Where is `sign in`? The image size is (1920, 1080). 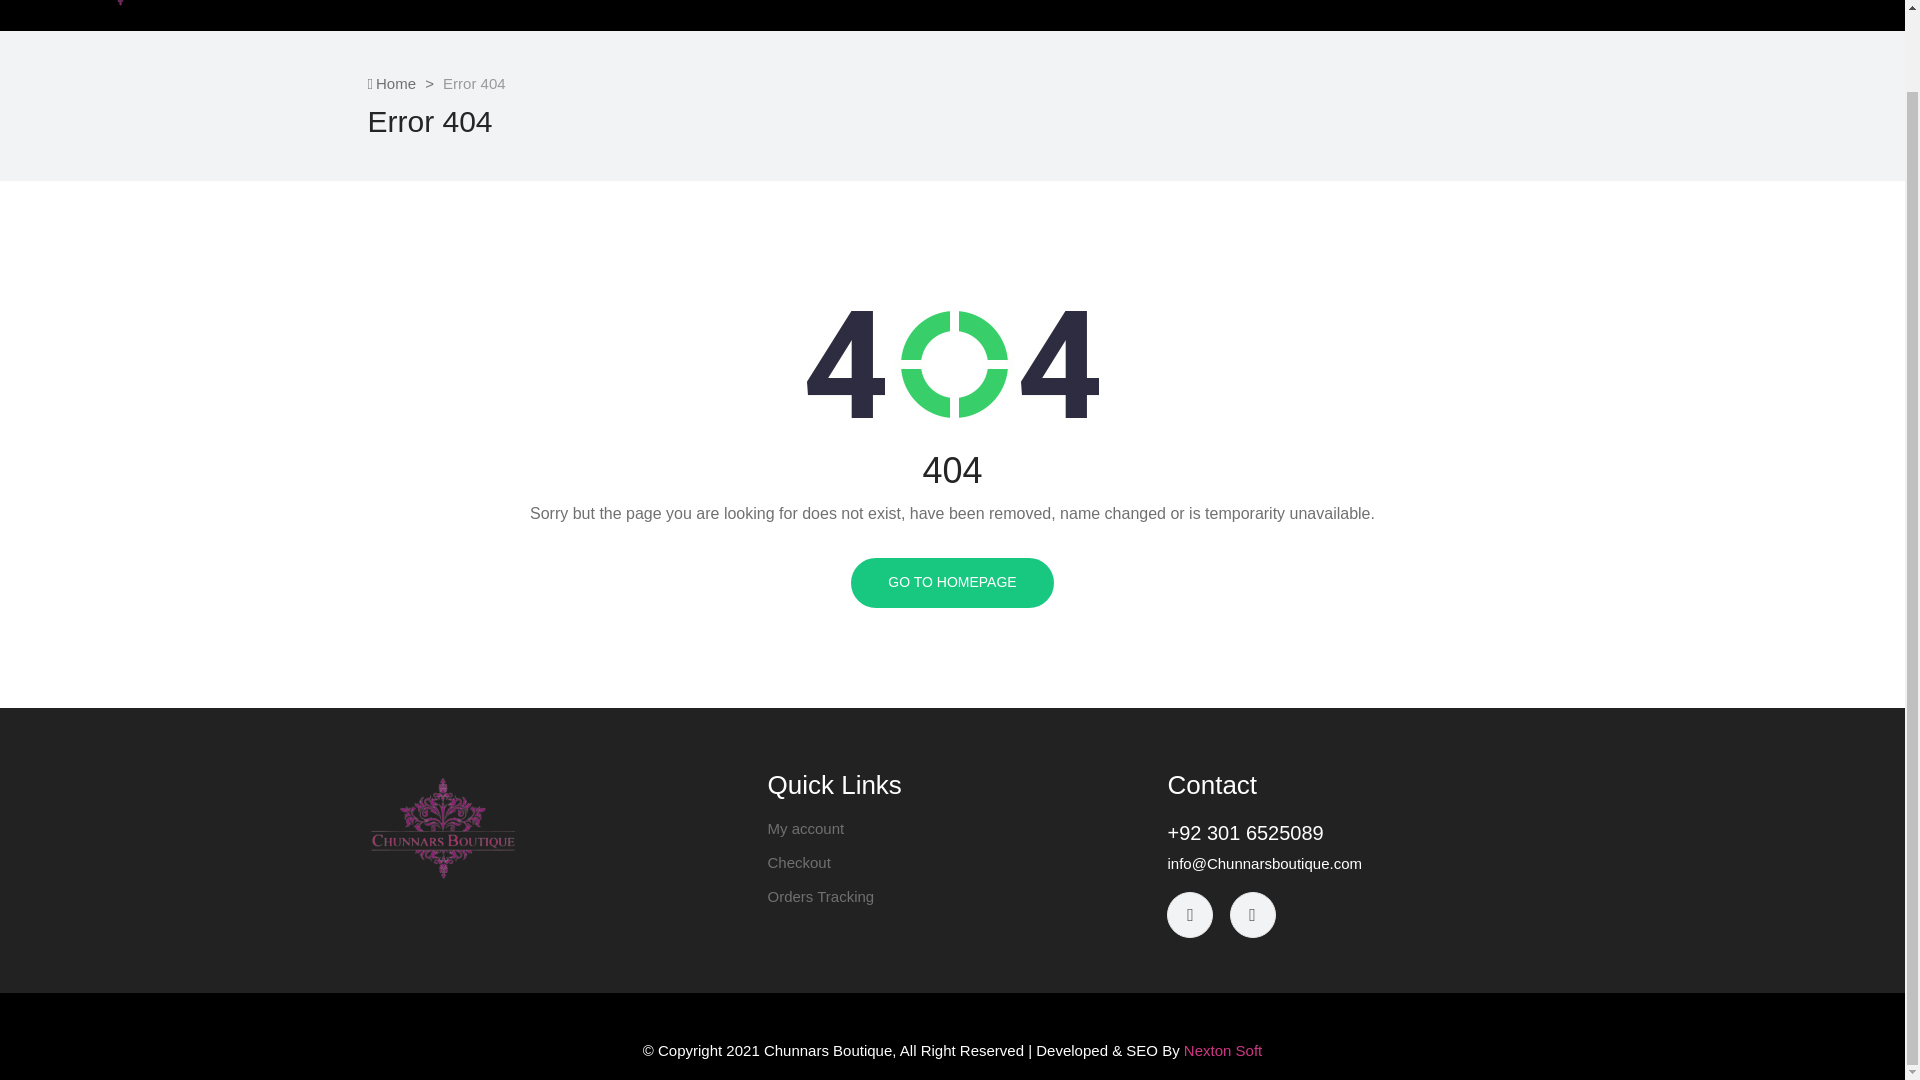 sign in is located at coordinates (1674, 322).